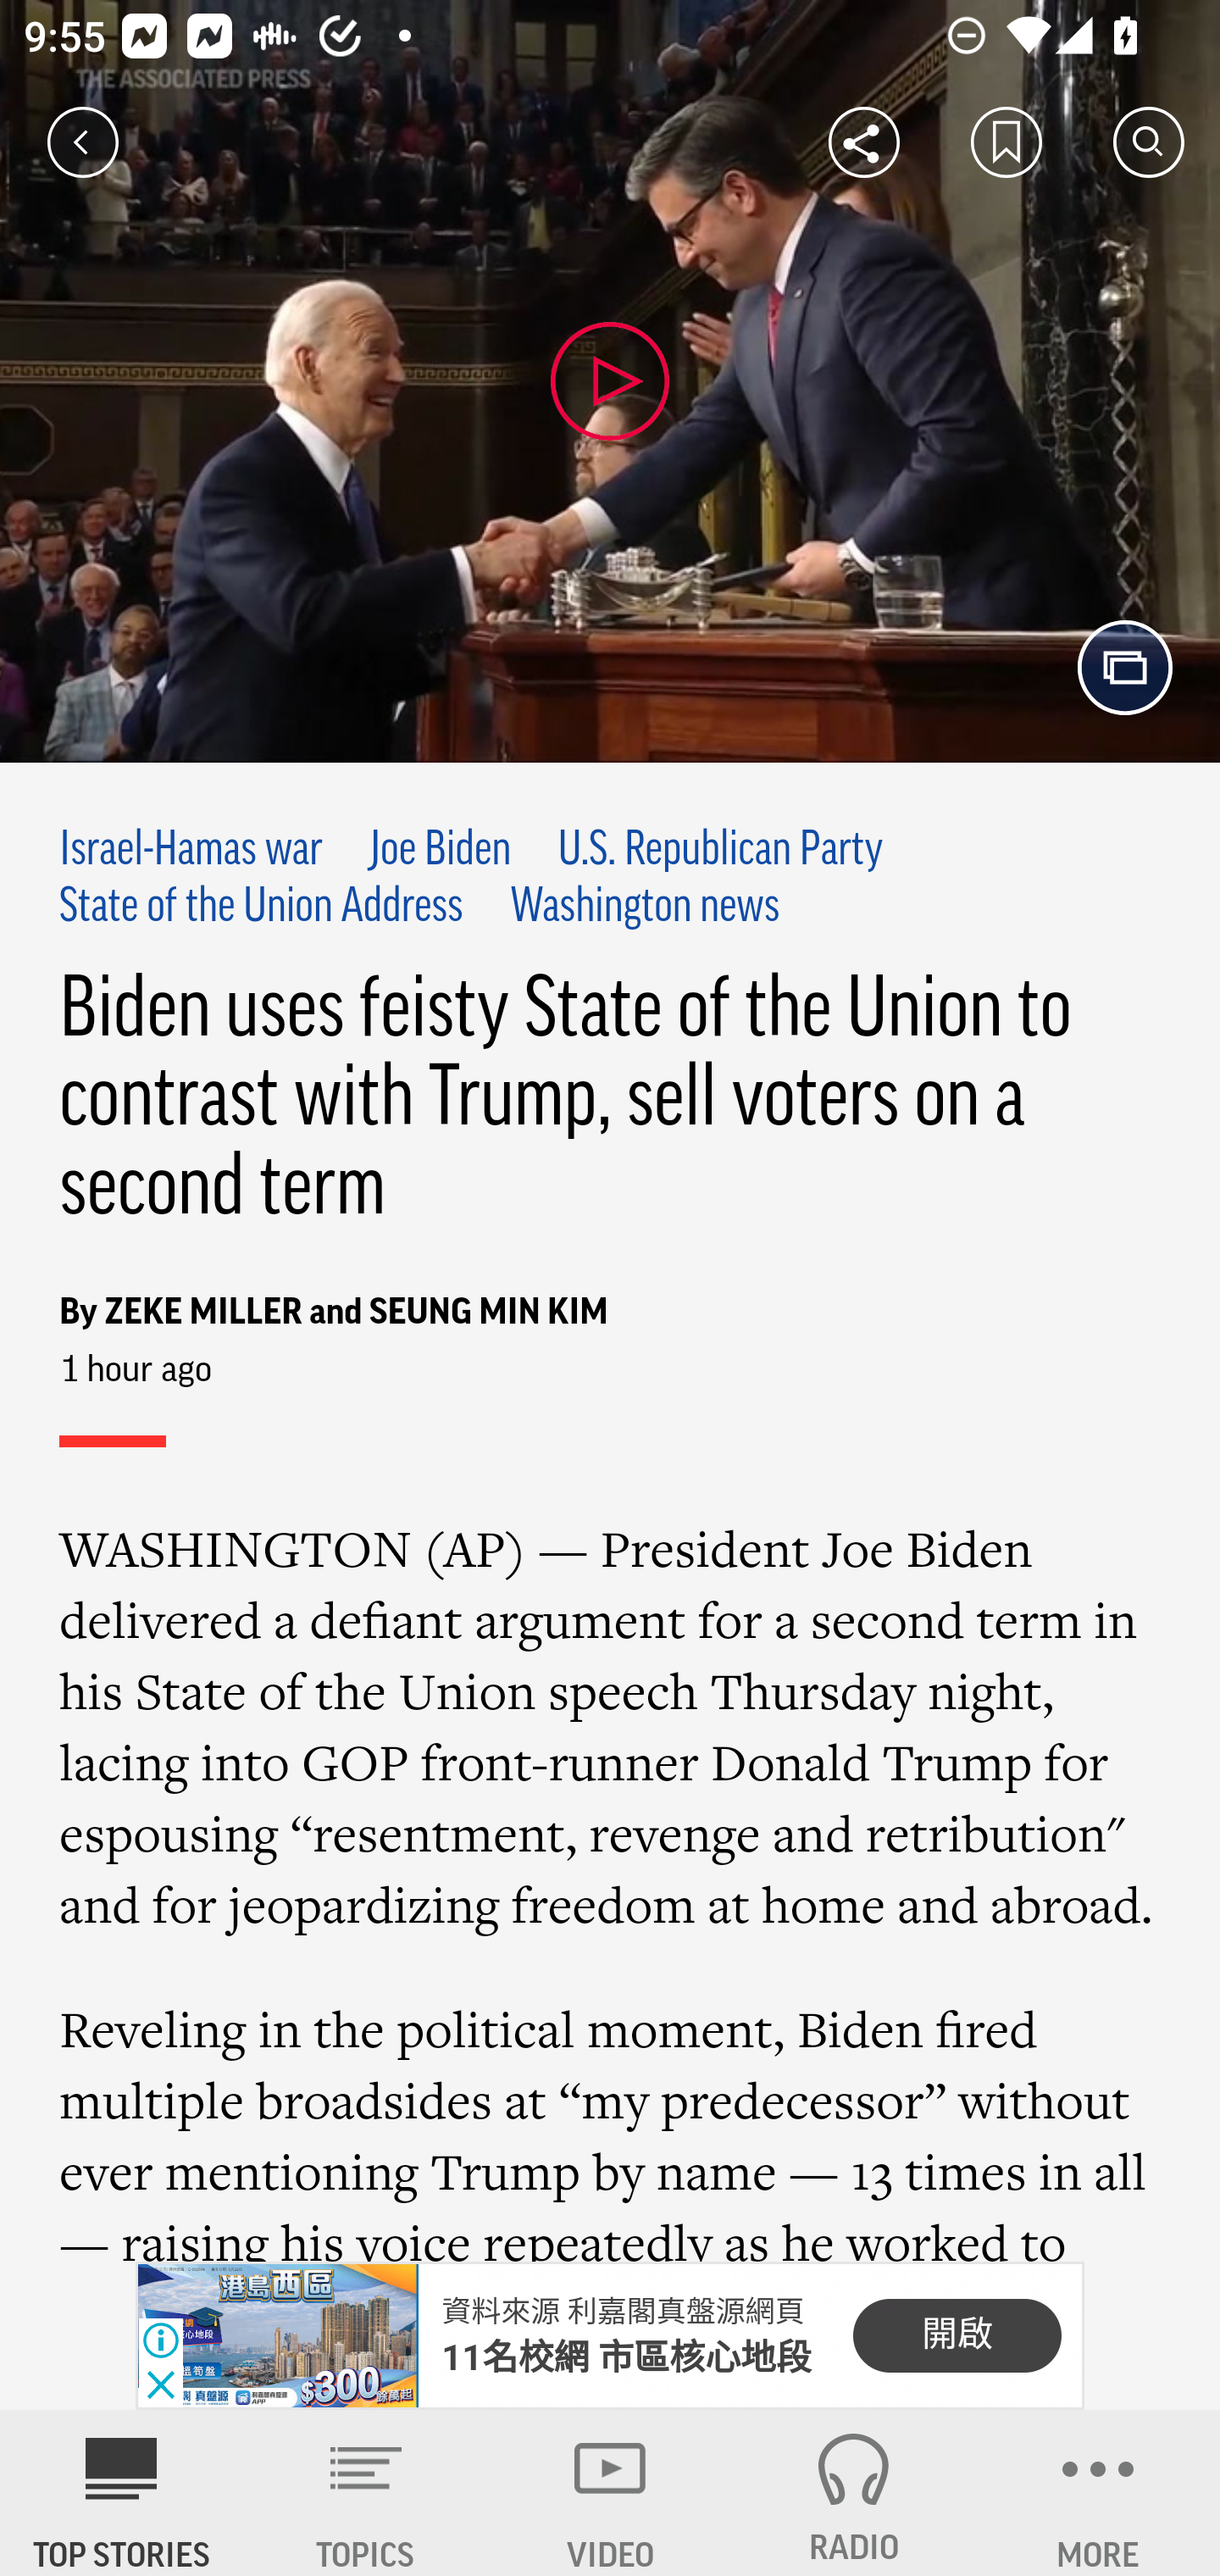  What do you see at coordinates (277, 2336) in the screenshot?
I see `B29957867` at bounding box center [277, 2336].